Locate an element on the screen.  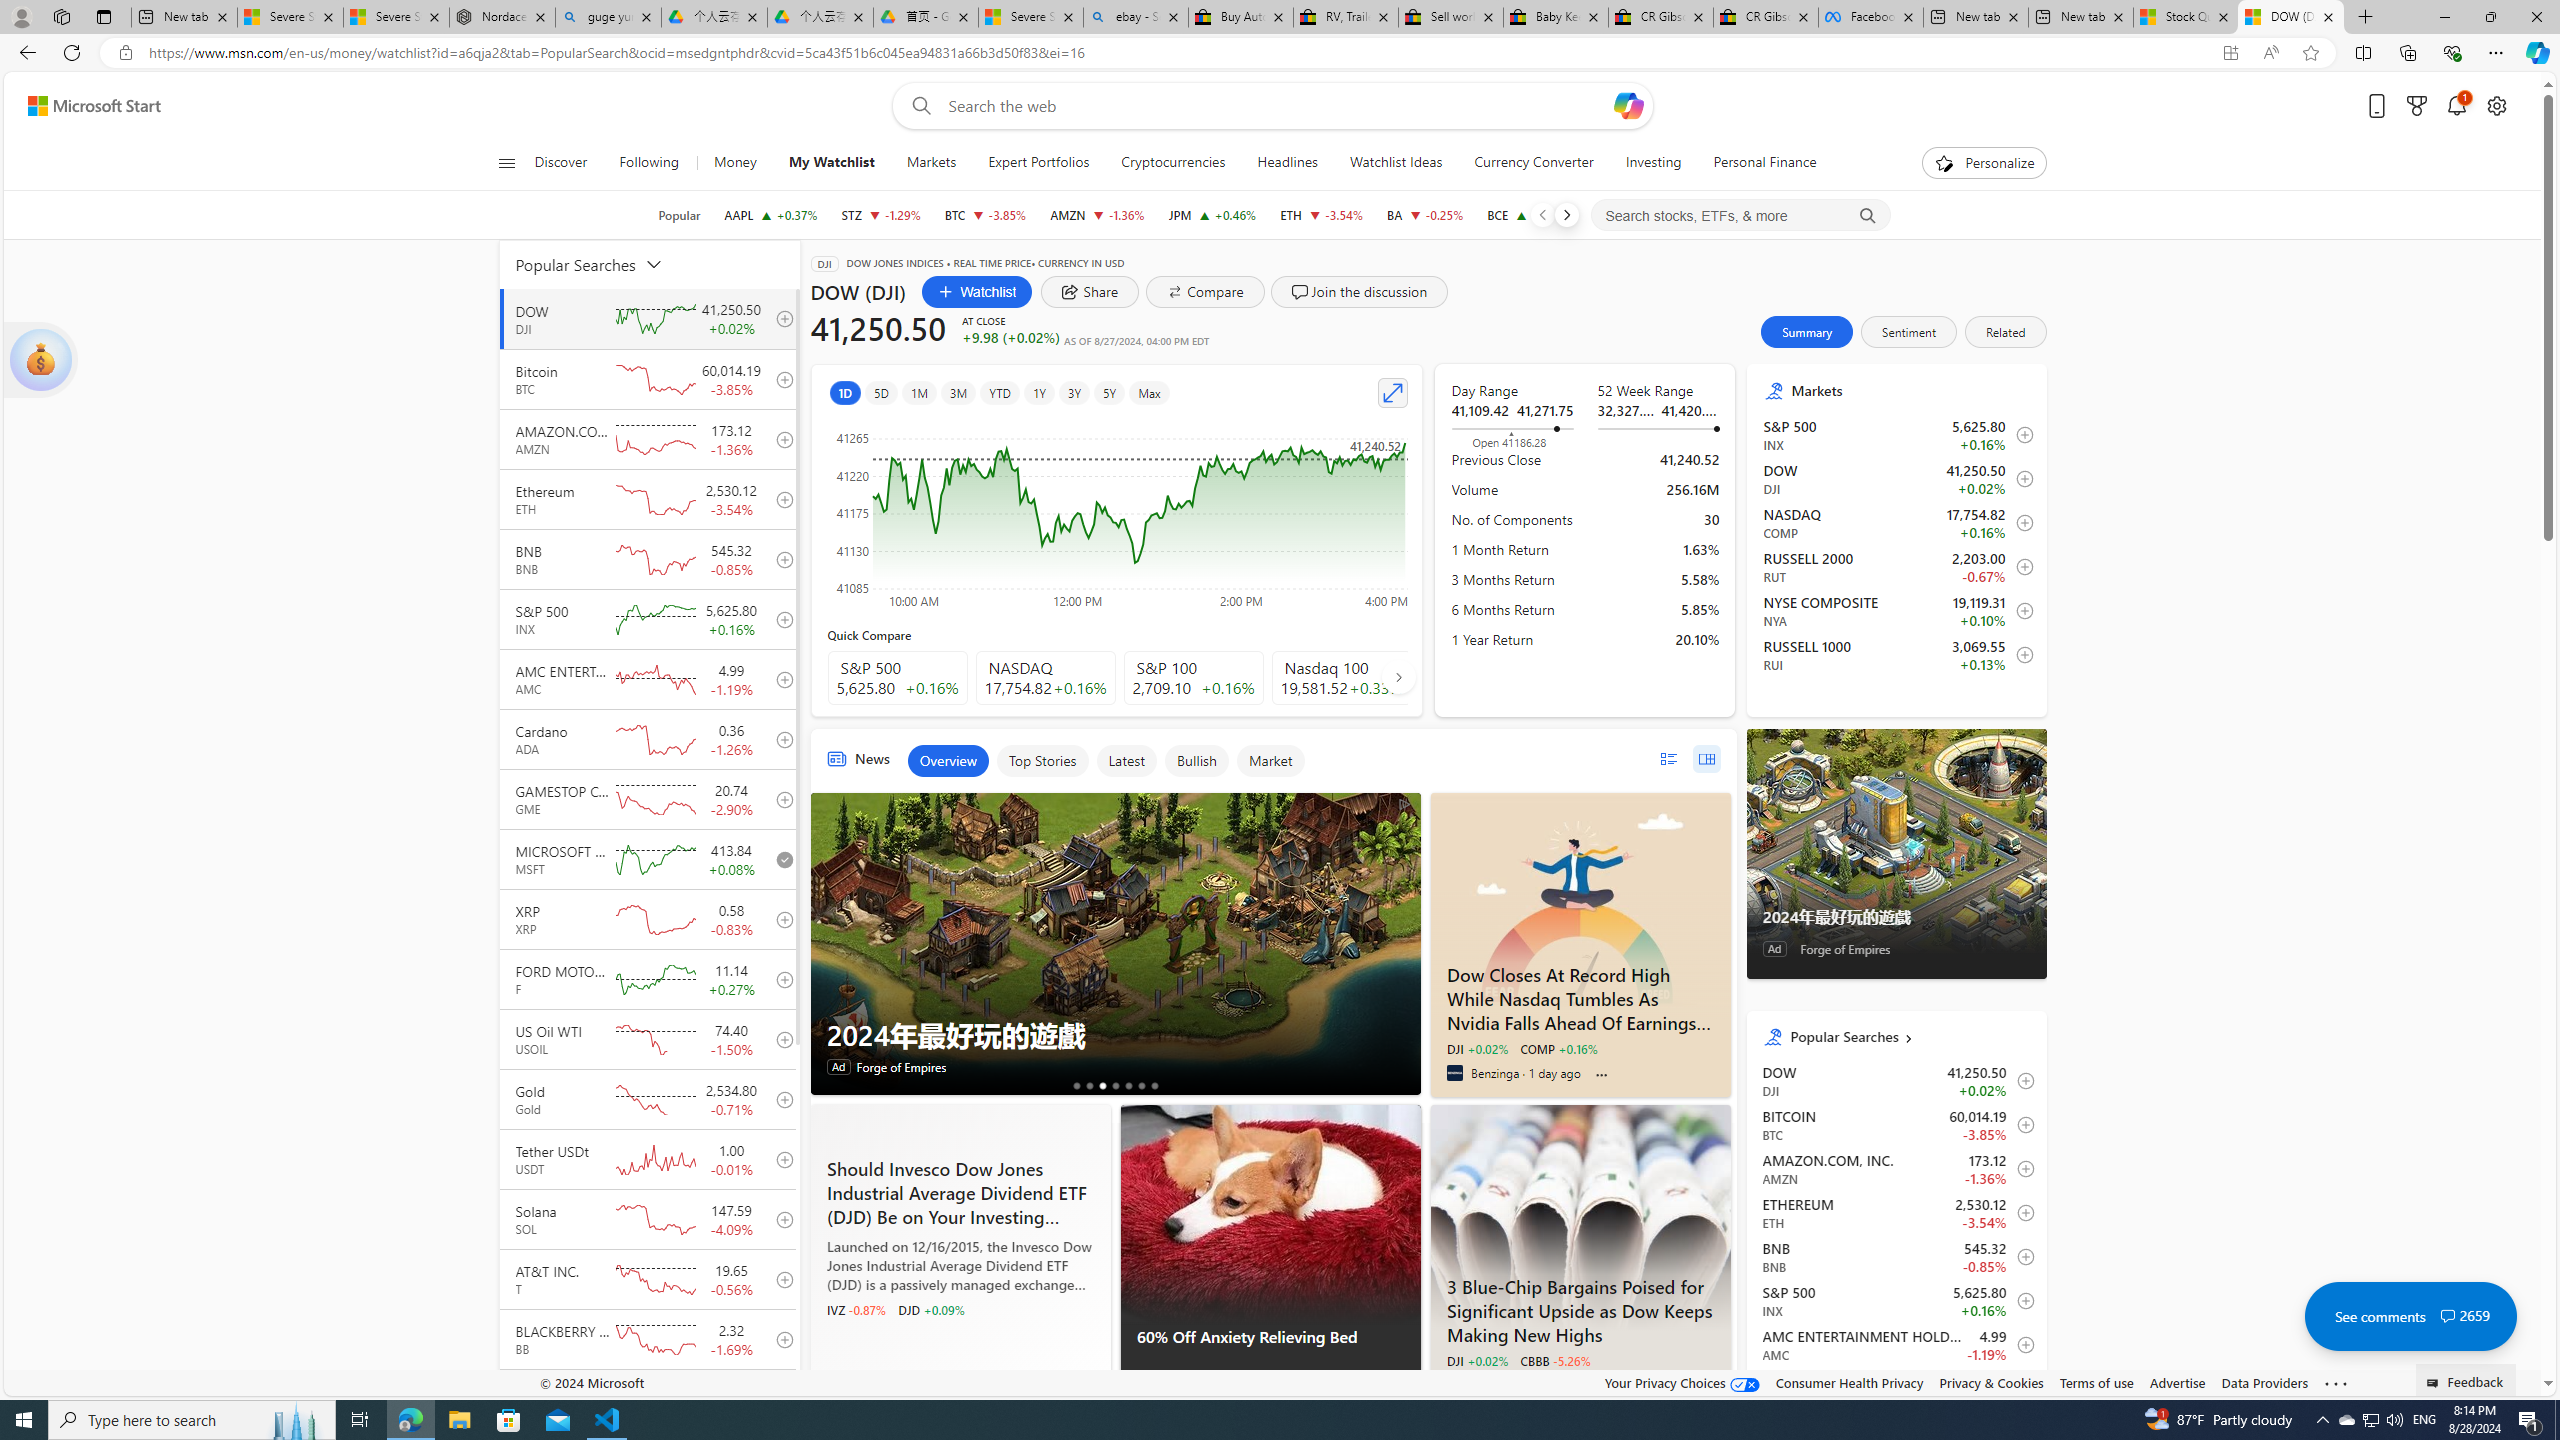
DJI +0.02% is located at coordinates (1476, 1361).